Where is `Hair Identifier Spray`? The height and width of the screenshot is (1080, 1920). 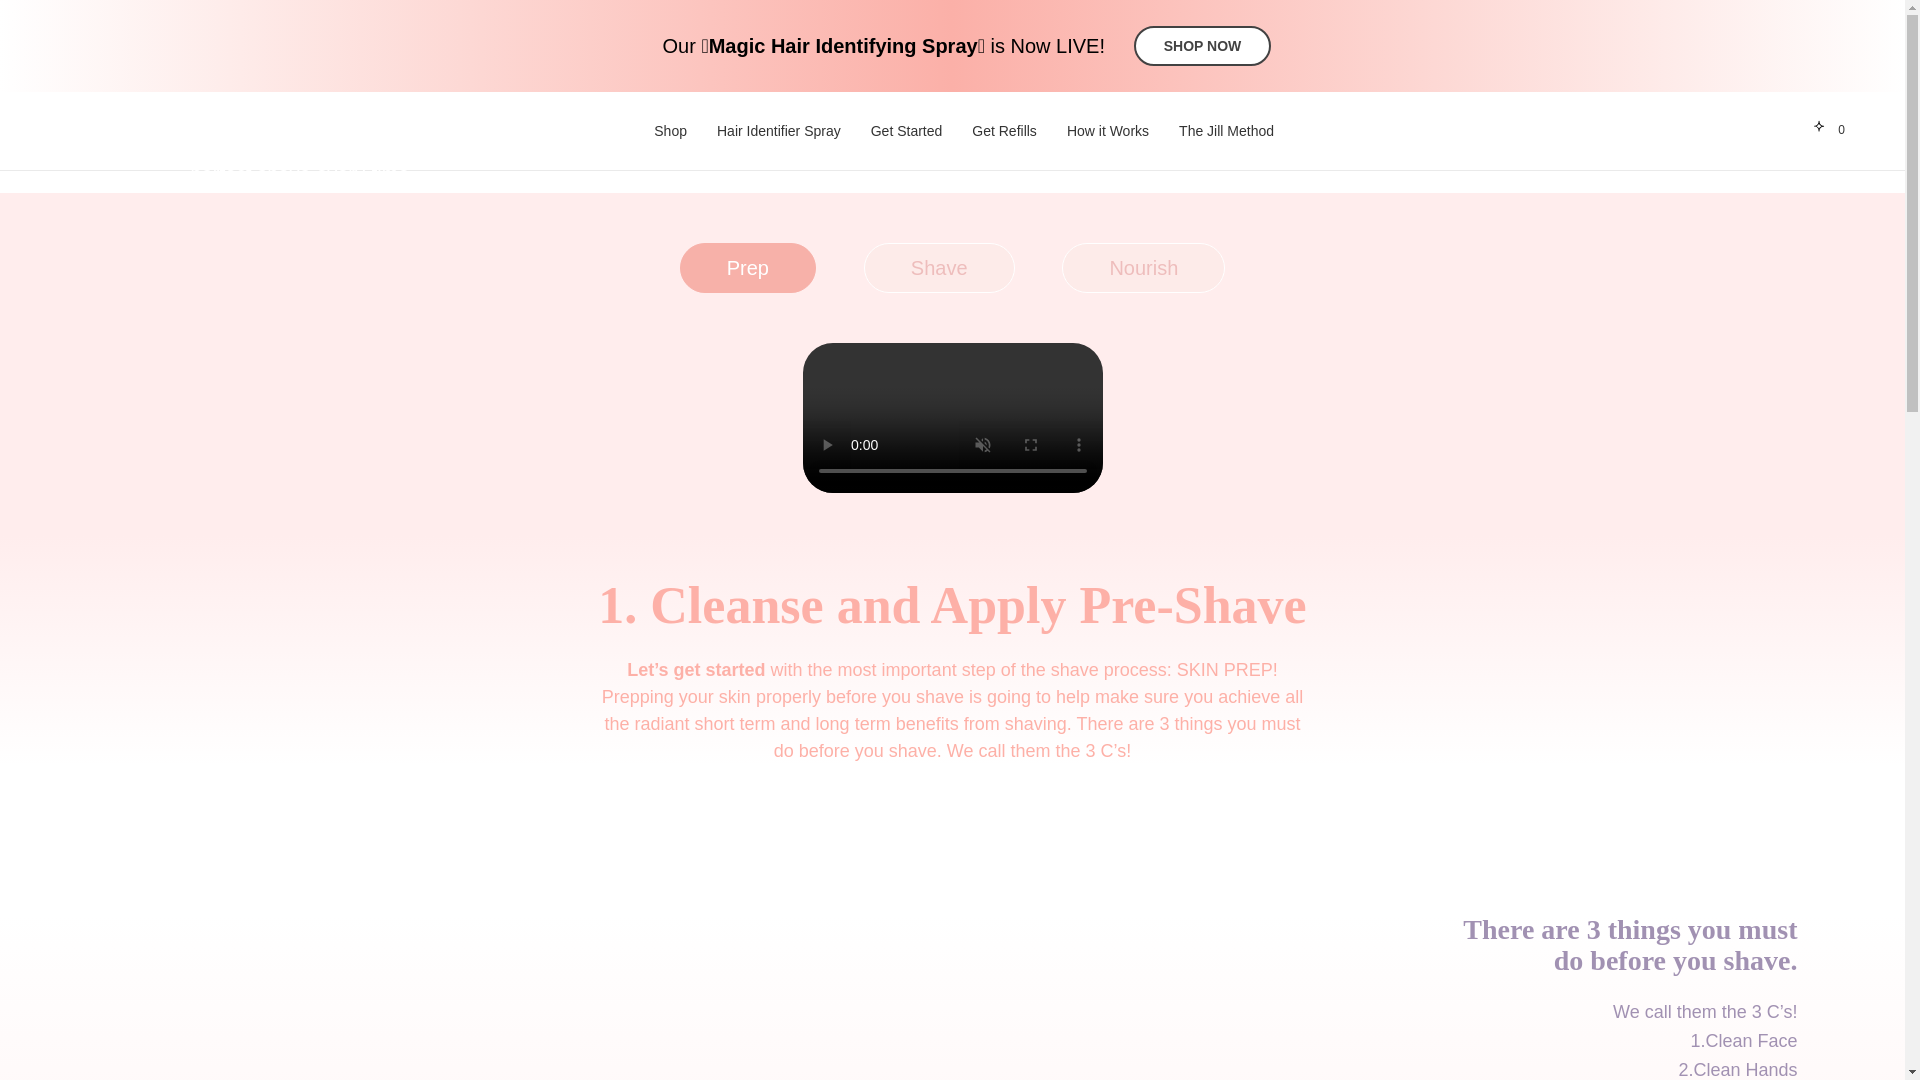 Hair Identifier Spray is located at coordinates (778, 131).